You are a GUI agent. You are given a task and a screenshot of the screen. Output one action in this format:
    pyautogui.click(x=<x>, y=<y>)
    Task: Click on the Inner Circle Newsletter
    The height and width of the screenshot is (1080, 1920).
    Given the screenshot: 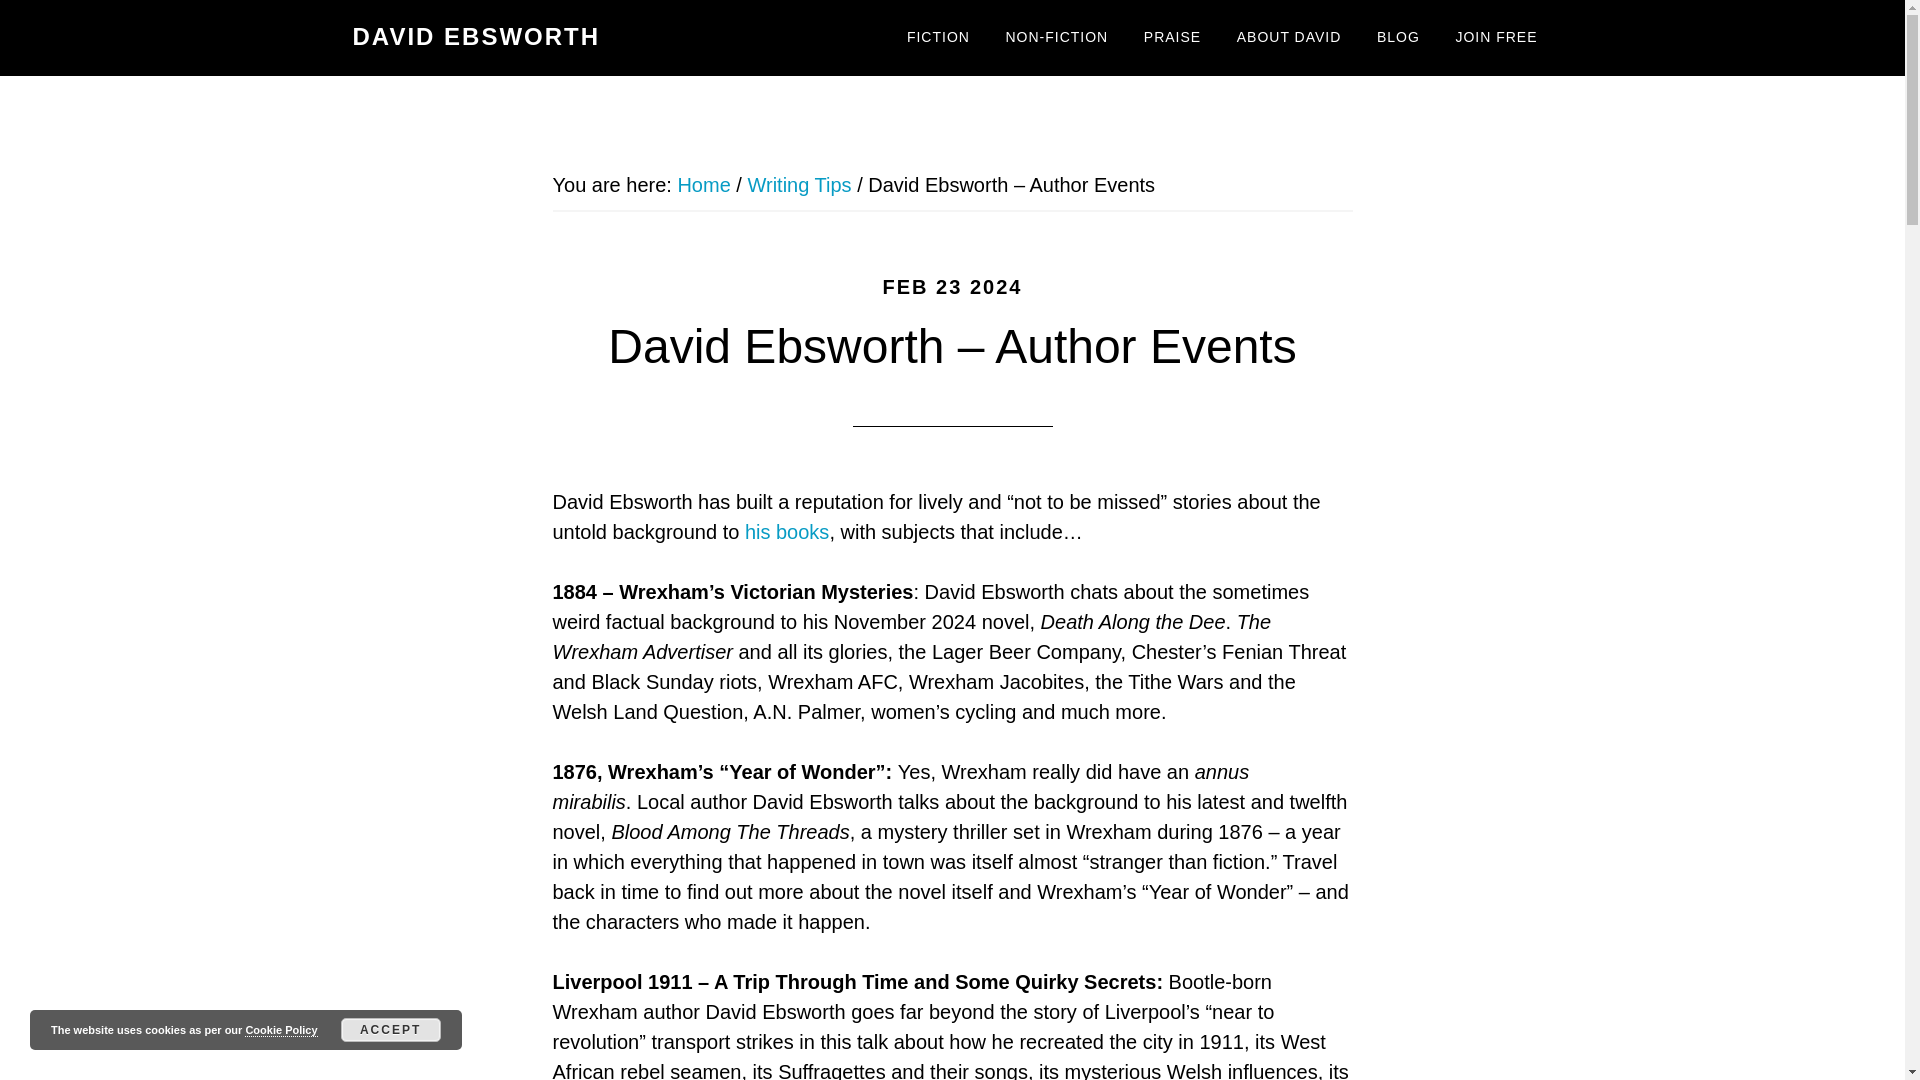 What is the action you would take?
    pyautogui.click(x=1496, y=38)
    